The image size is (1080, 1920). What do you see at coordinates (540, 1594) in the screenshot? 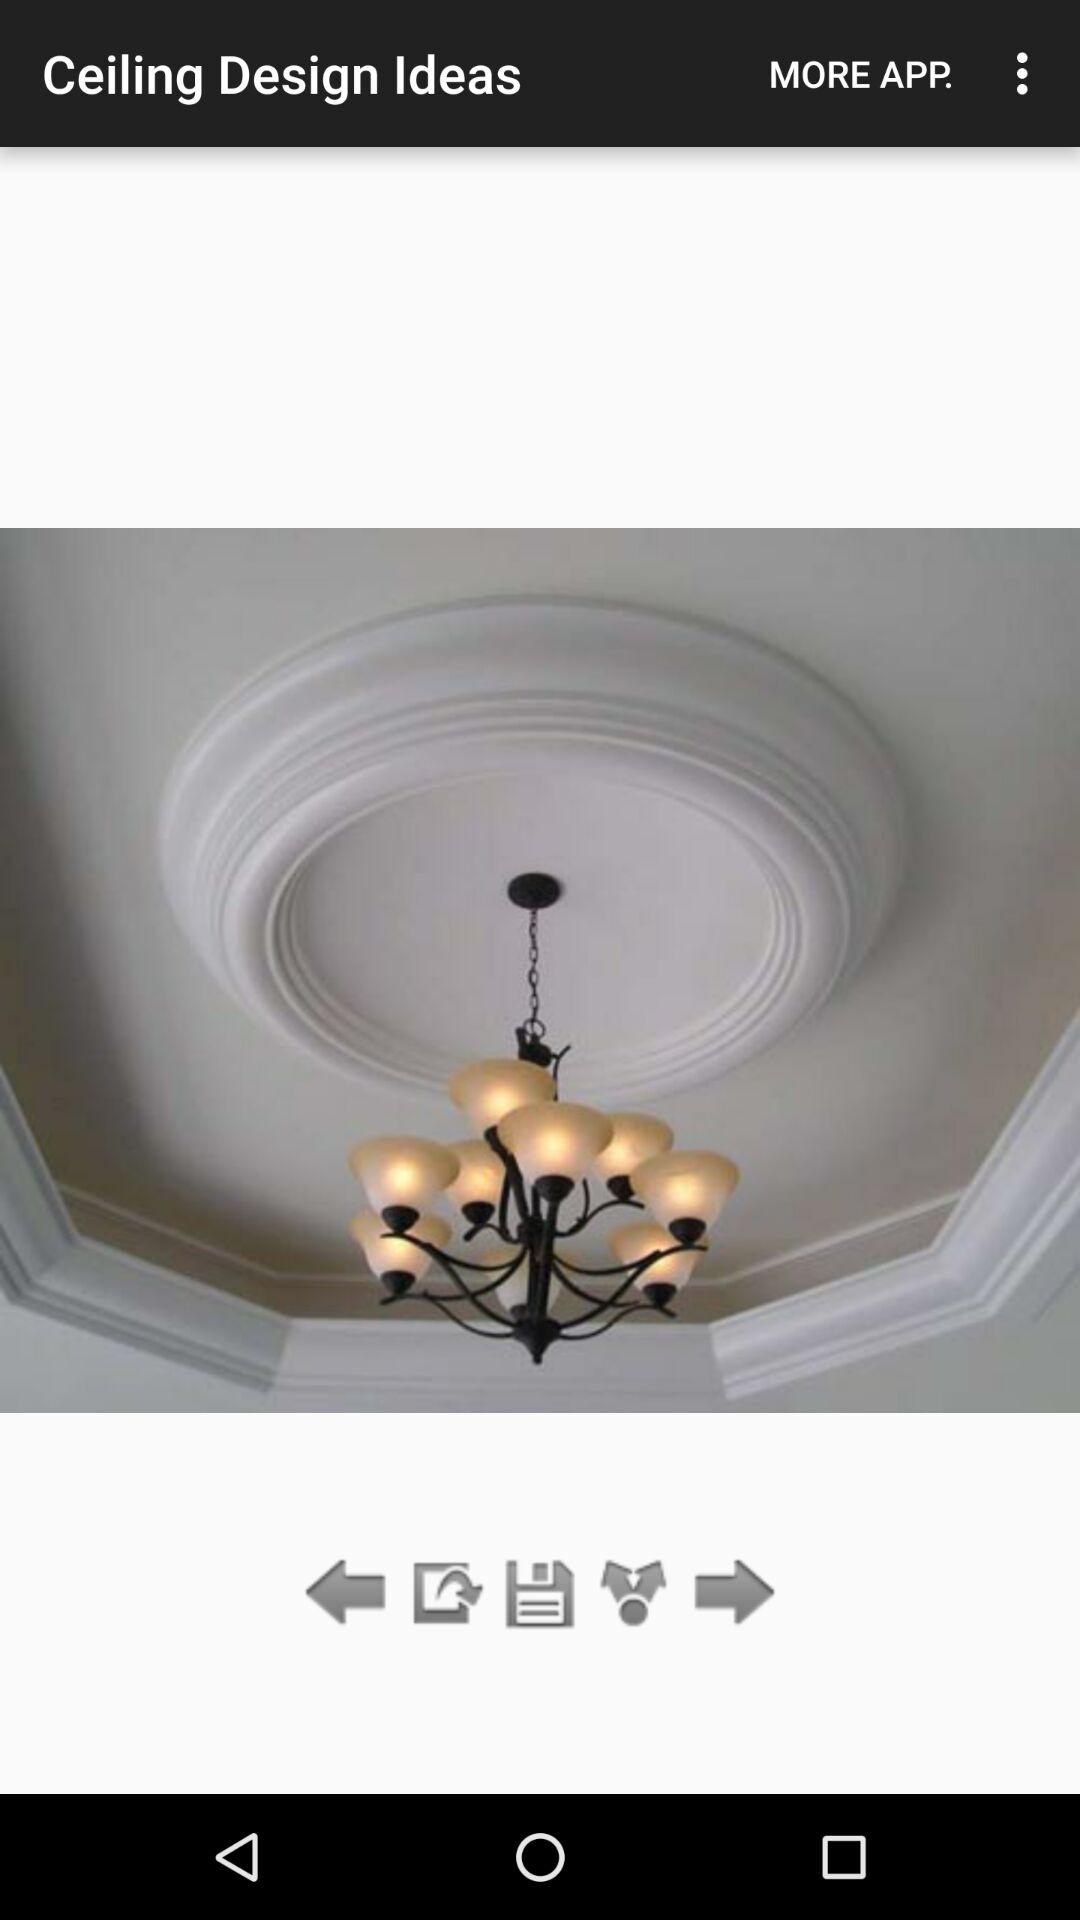
I see `select icon below ceiling design ideas icon` at bounding box center [540, 1594].